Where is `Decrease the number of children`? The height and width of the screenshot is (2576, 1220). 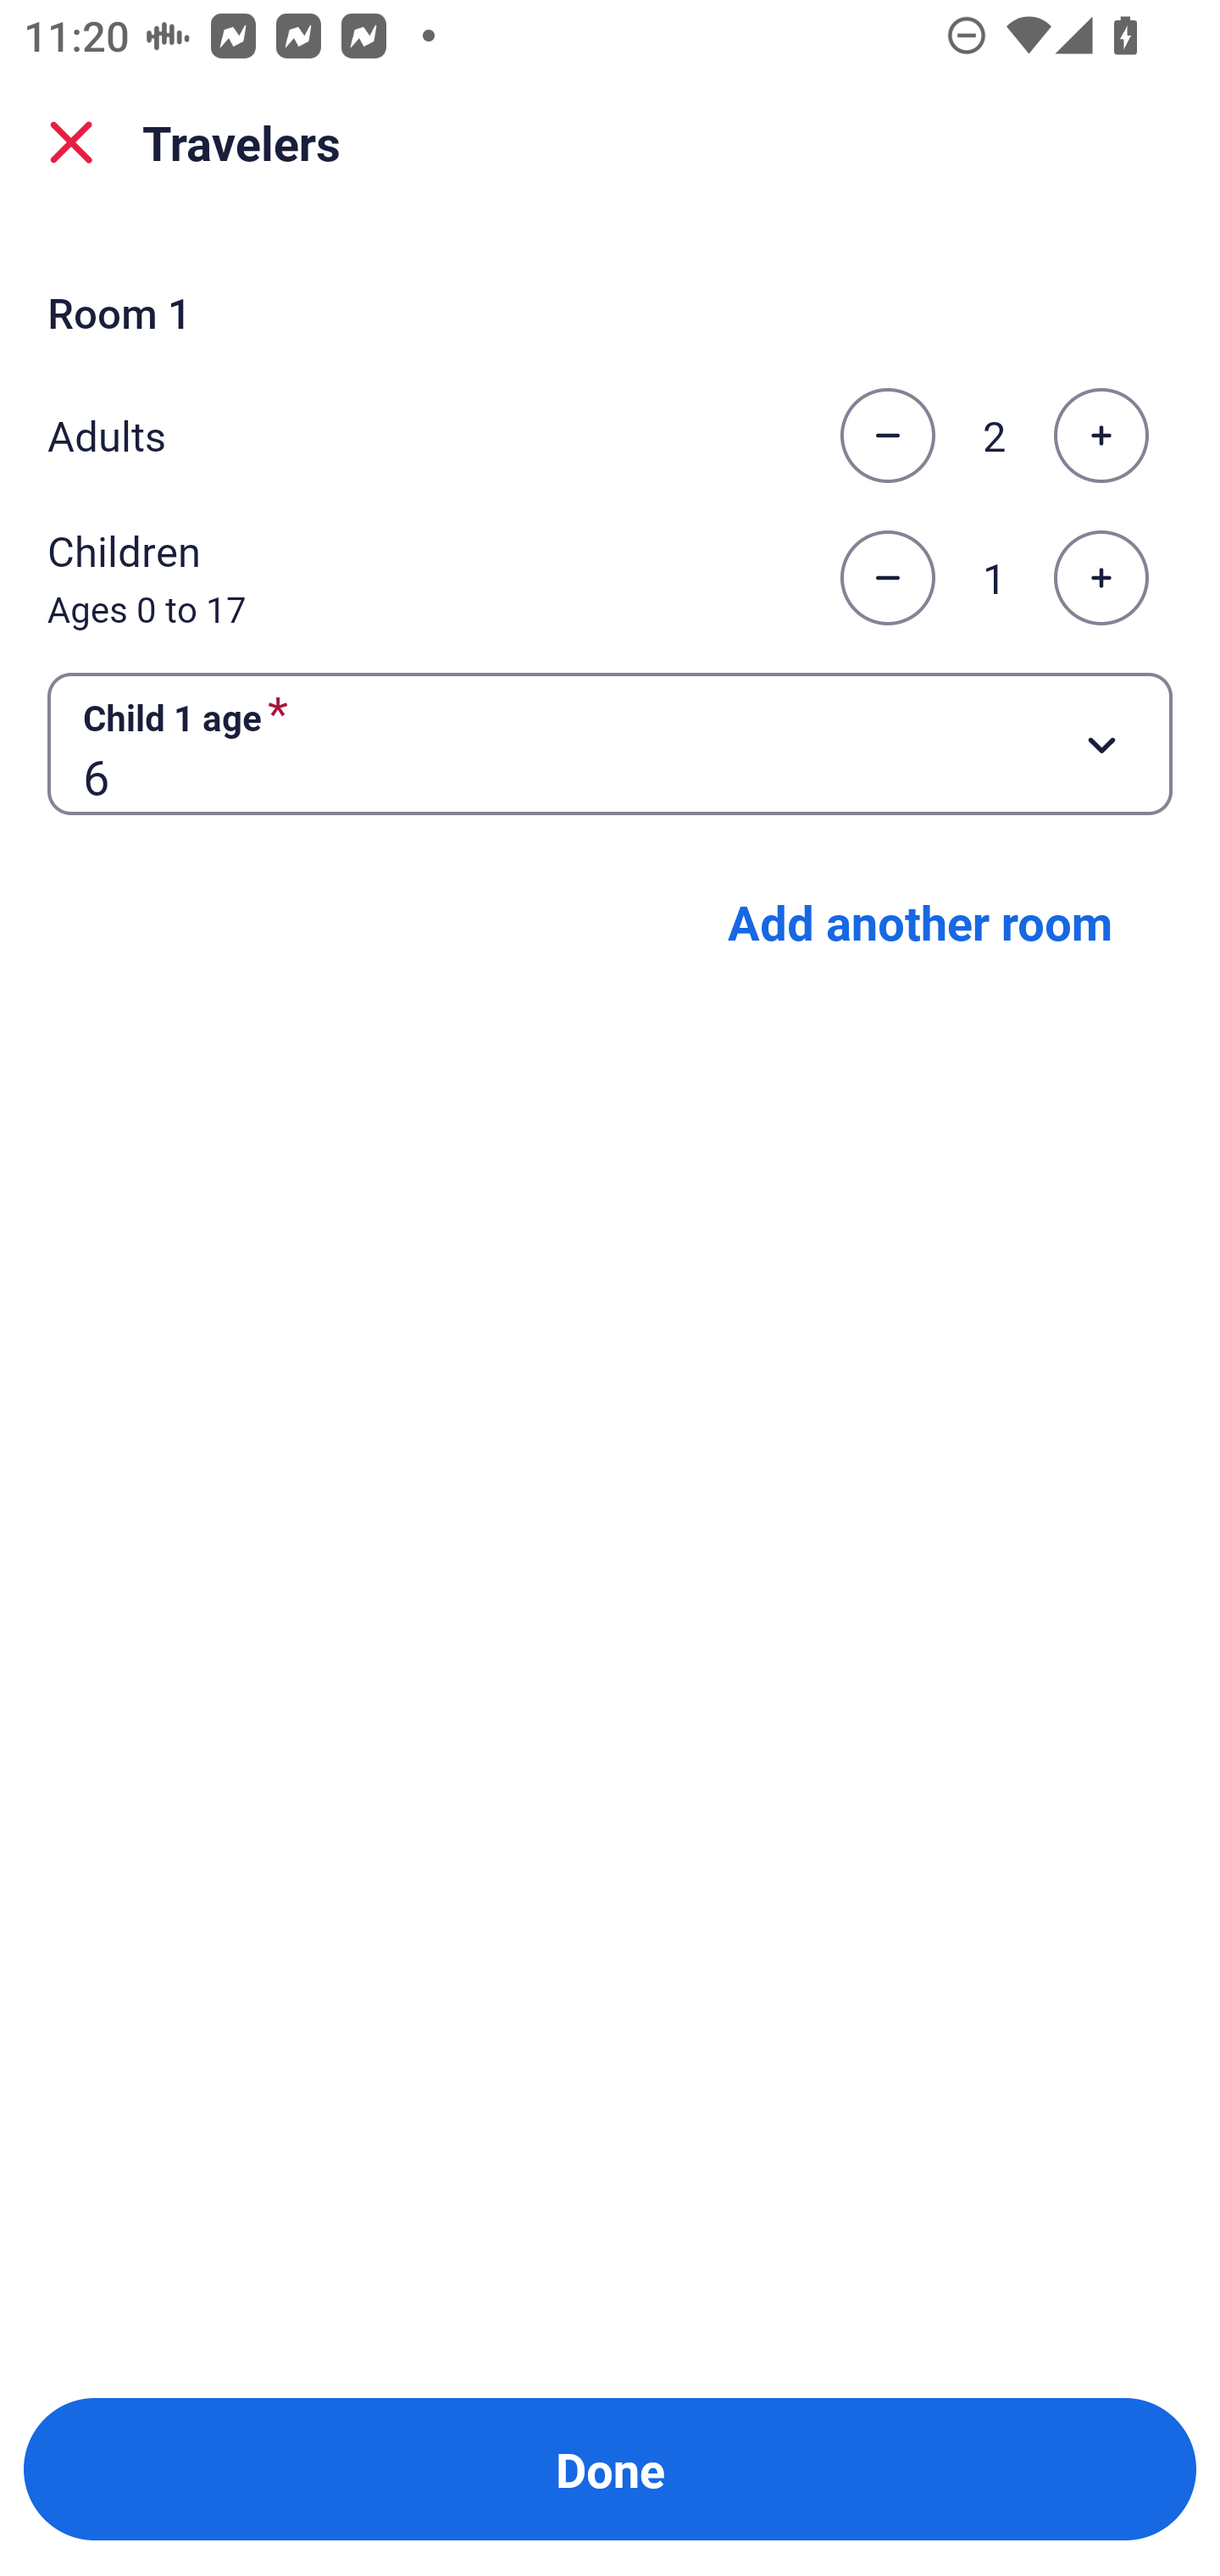 Decrease the number of children is located at coordinates (887, 578).